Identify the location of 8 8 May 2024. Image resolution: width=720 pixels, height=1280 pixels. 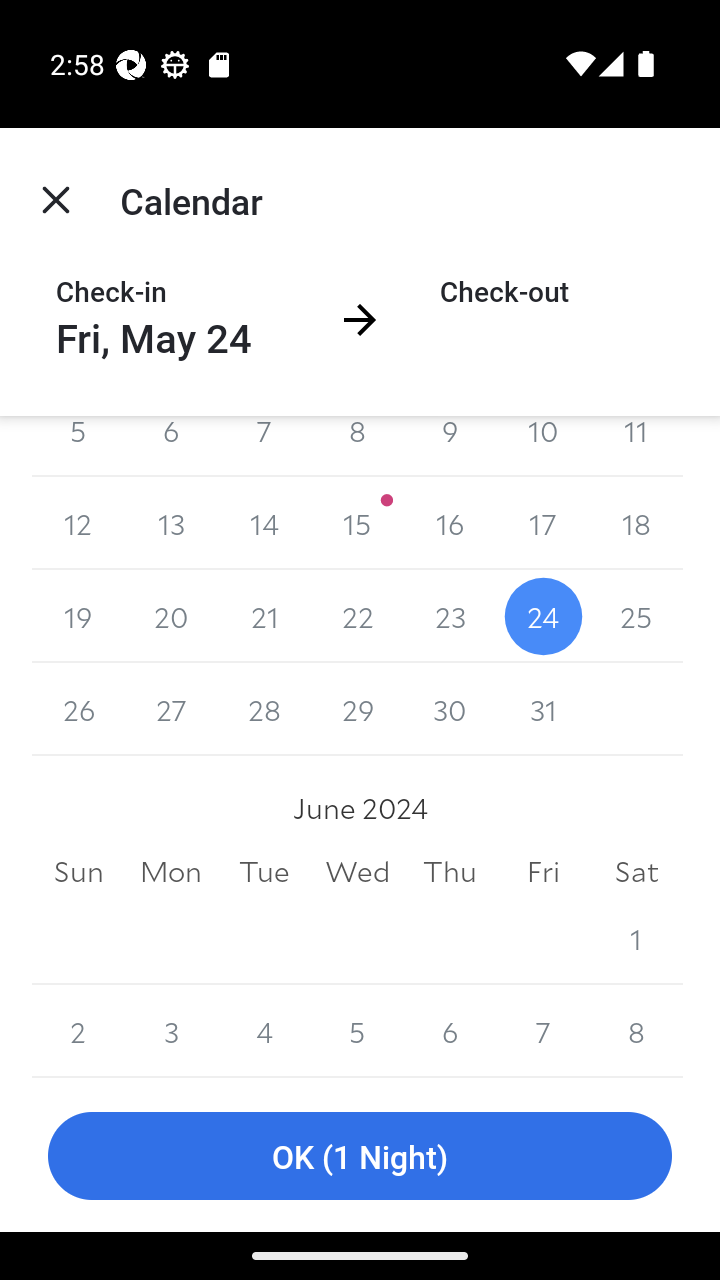
(357, 446).